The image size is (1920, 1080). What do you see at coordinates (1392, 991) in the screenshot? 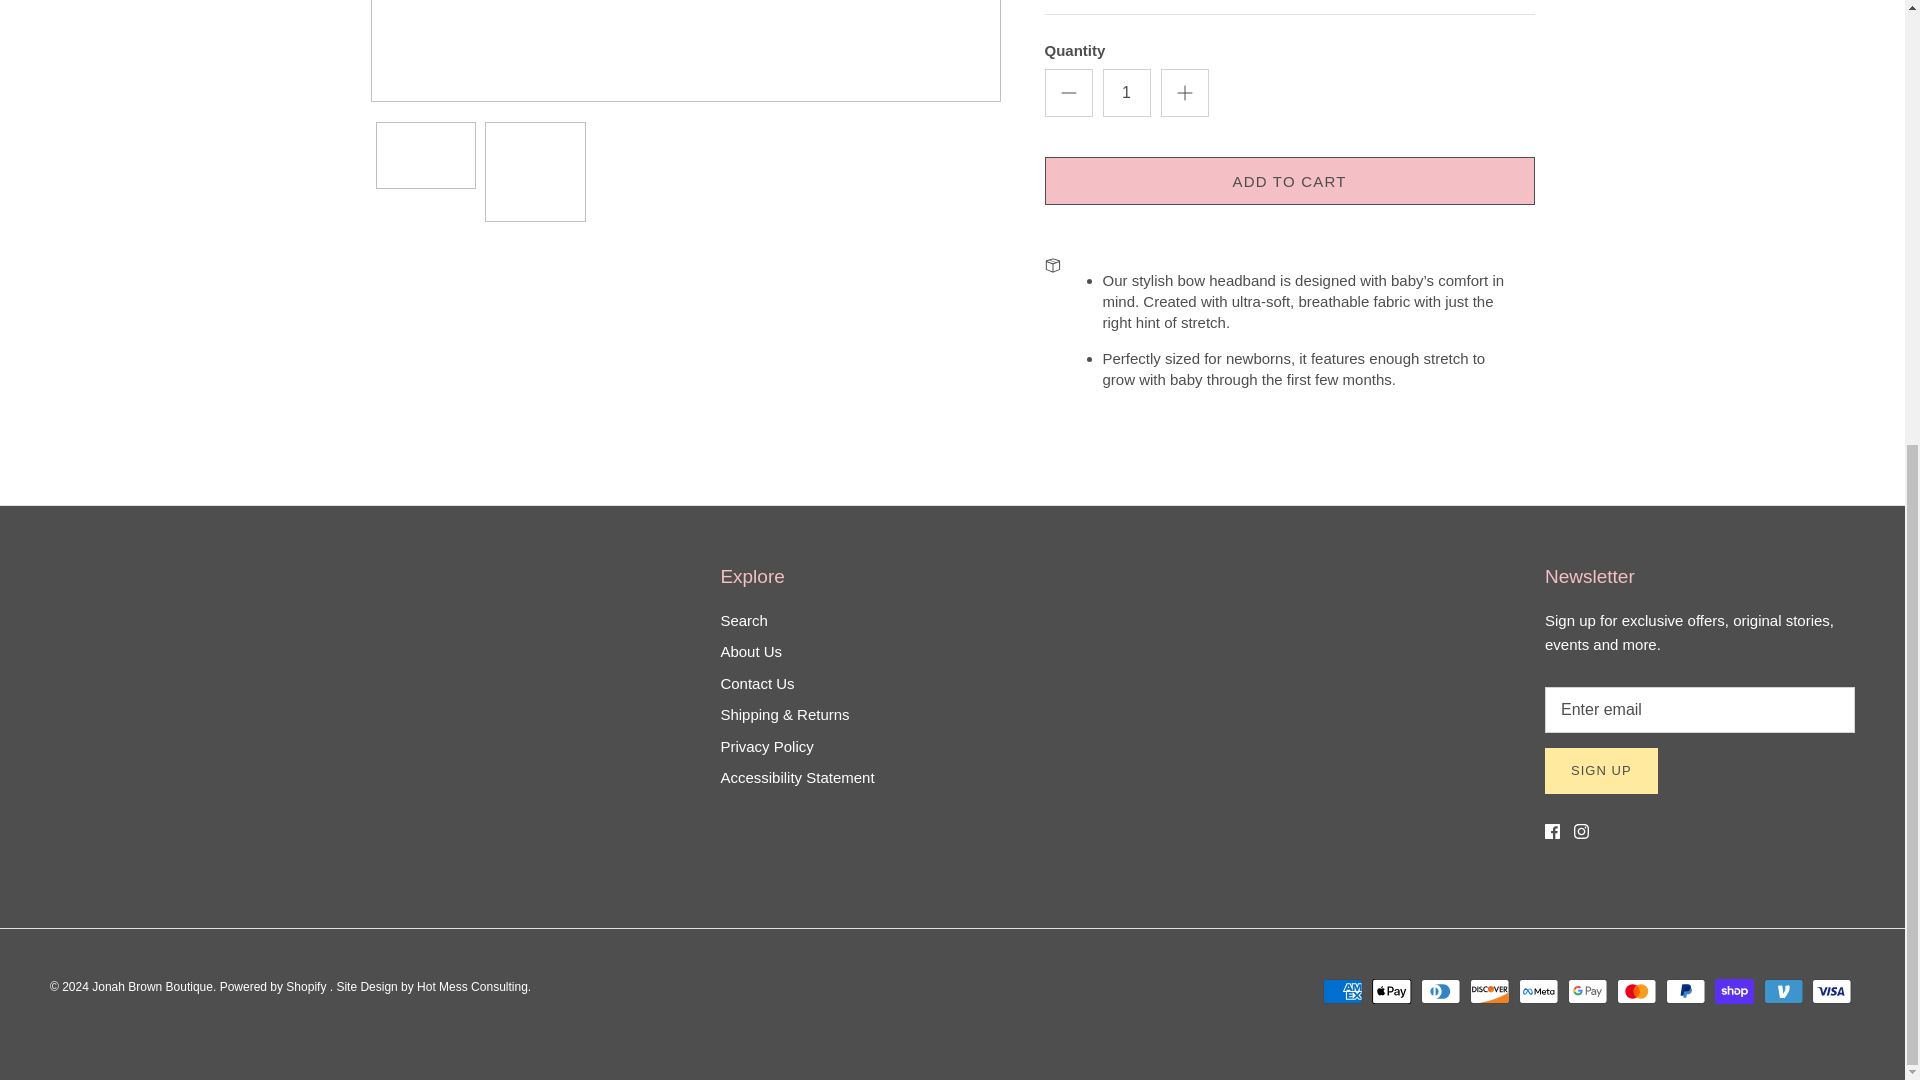
I see `Apple Pay` at bounding box center [1392, 991].